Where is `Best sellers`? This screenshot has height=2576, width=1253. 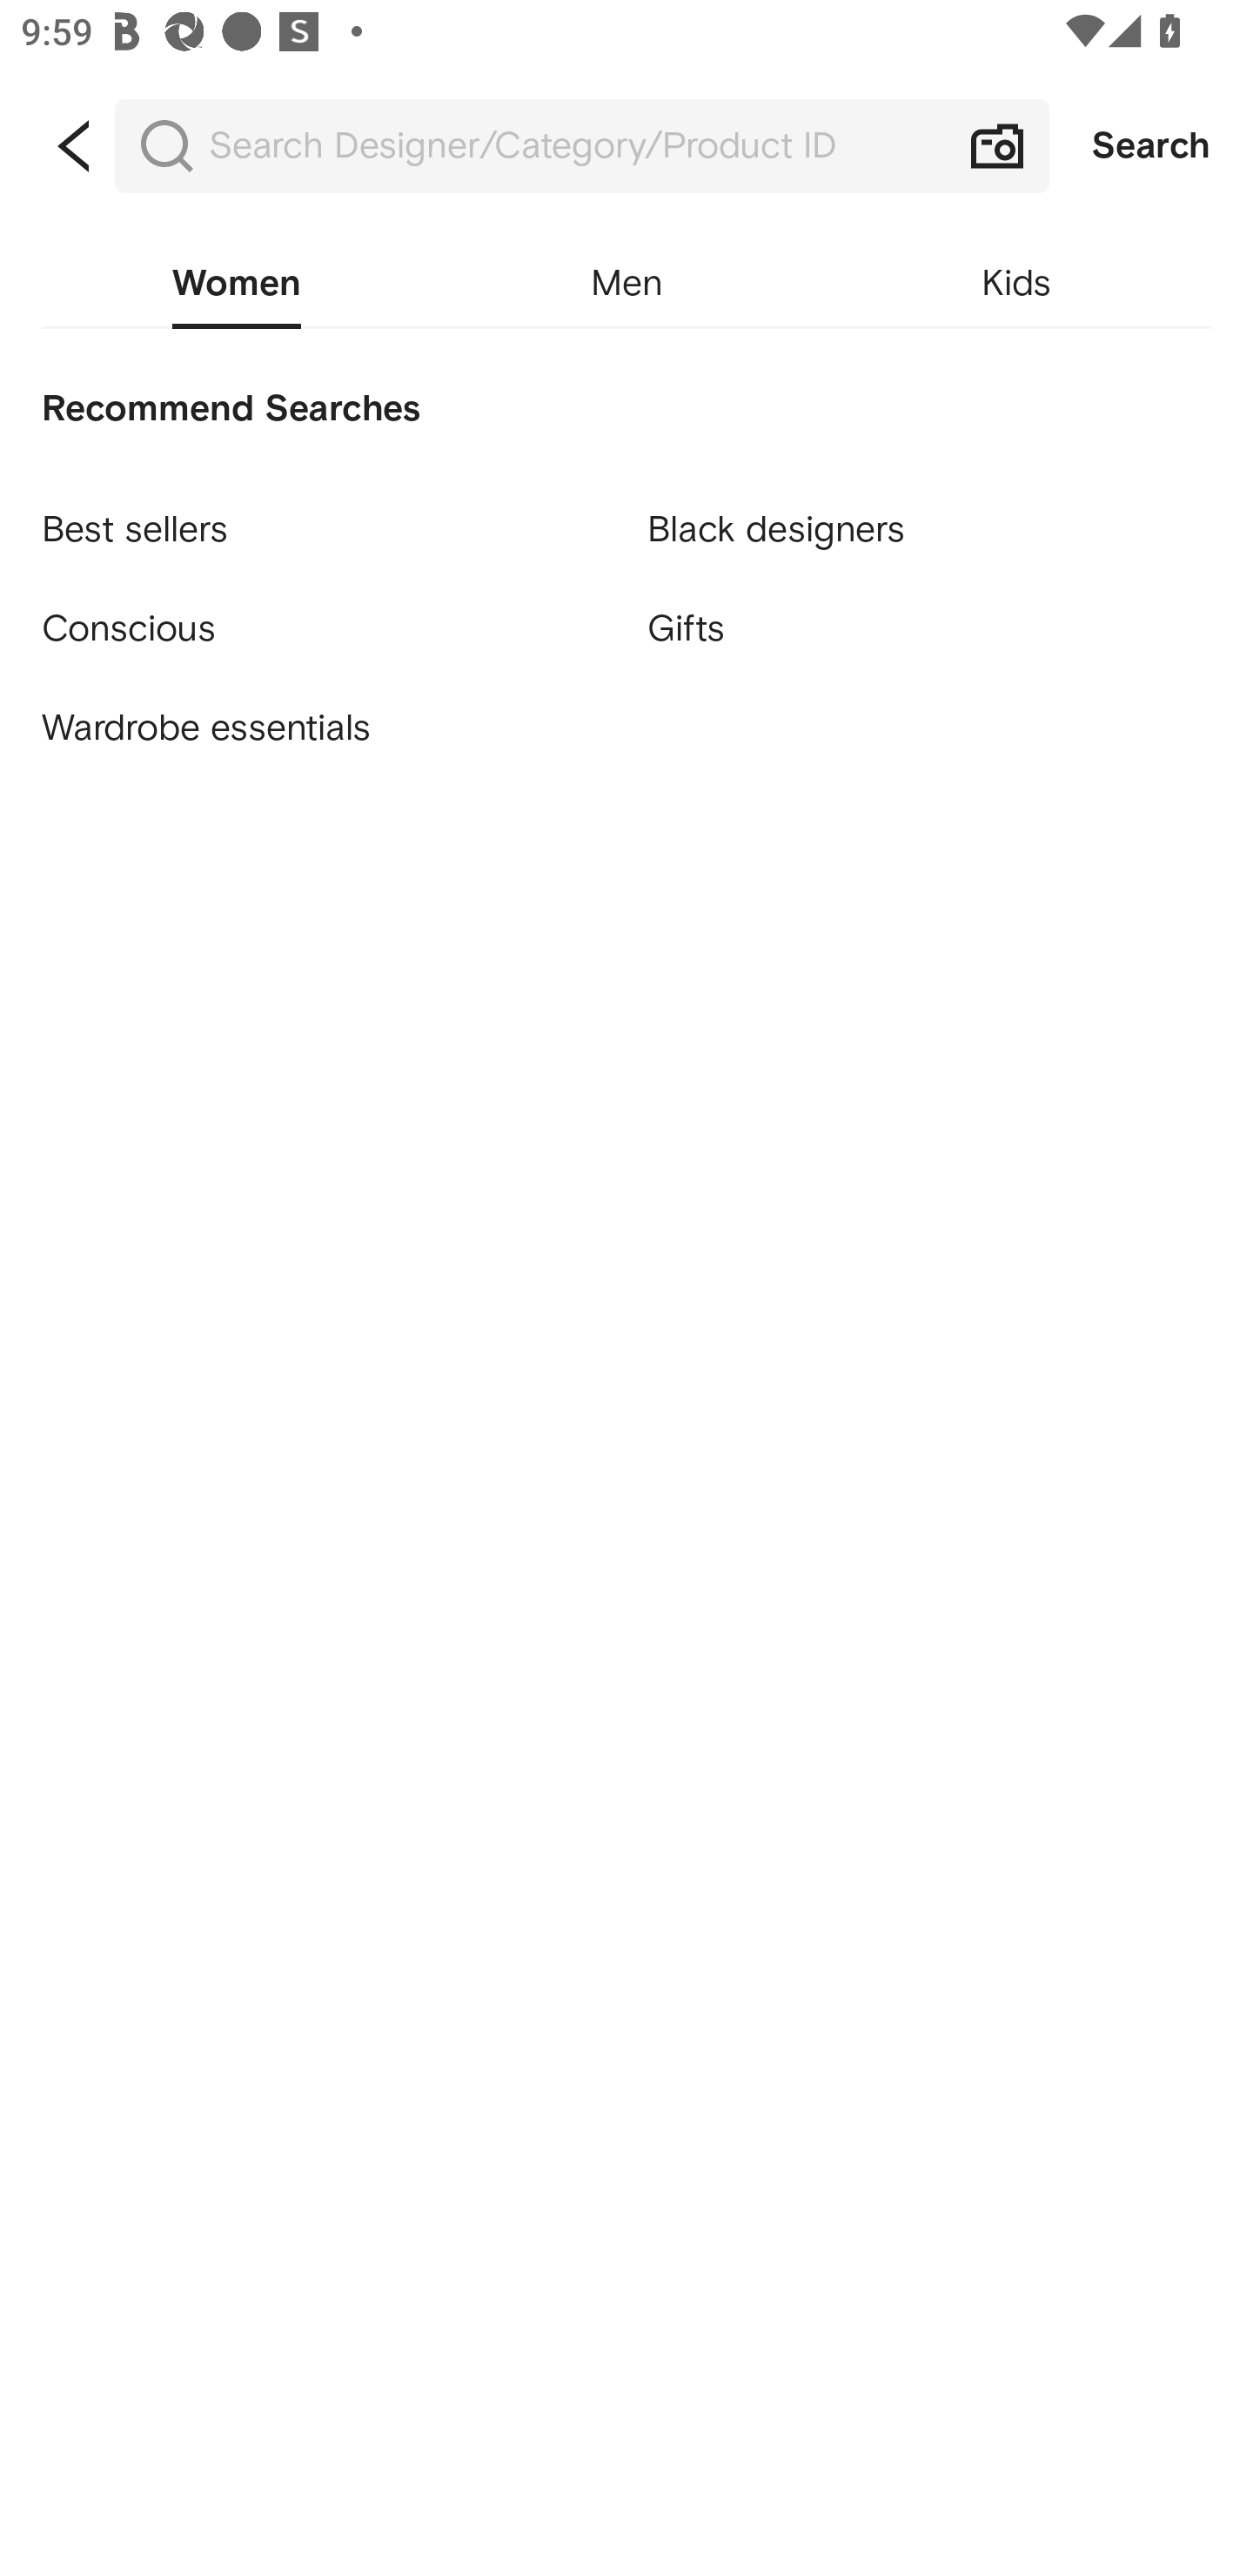
Best sellers is located at coordinates (323, 516).